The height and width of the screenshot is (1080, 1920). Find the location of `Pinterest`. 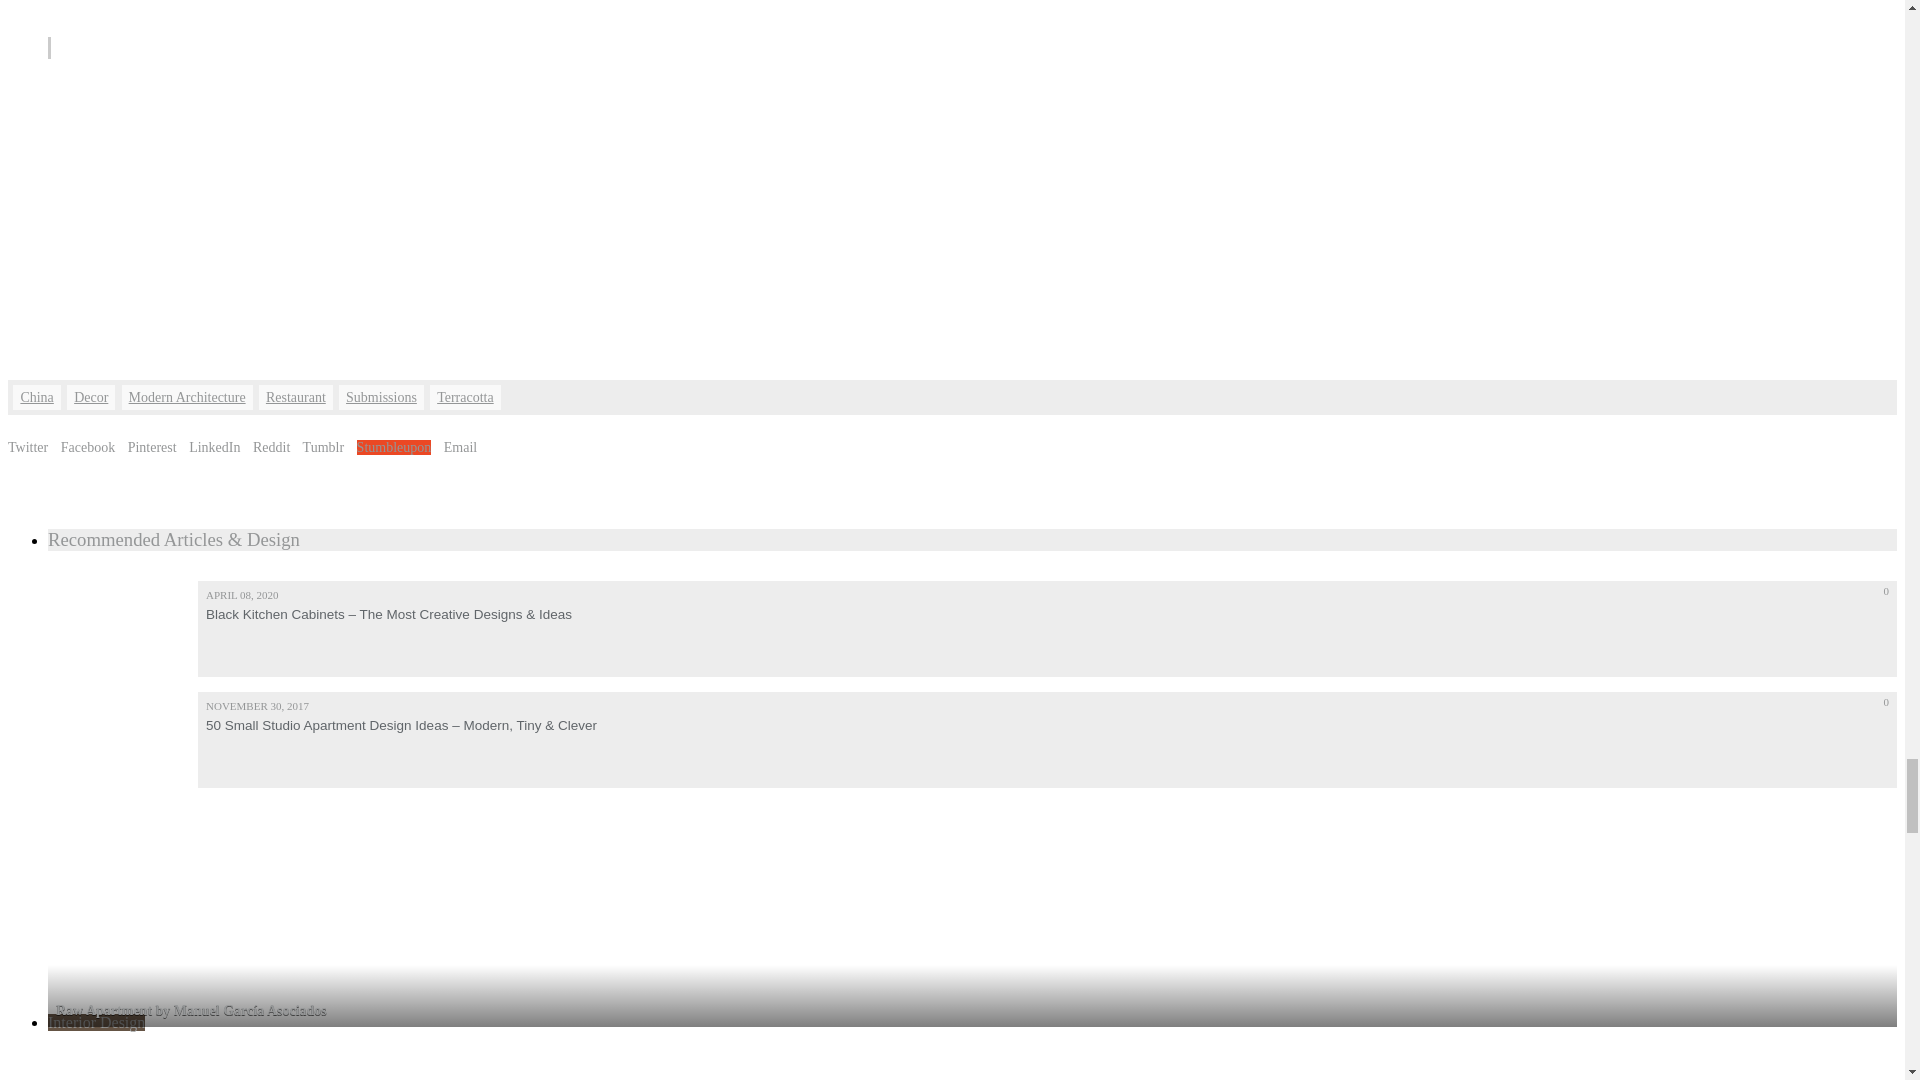

Pinterest is located at coordinates (152, 446).